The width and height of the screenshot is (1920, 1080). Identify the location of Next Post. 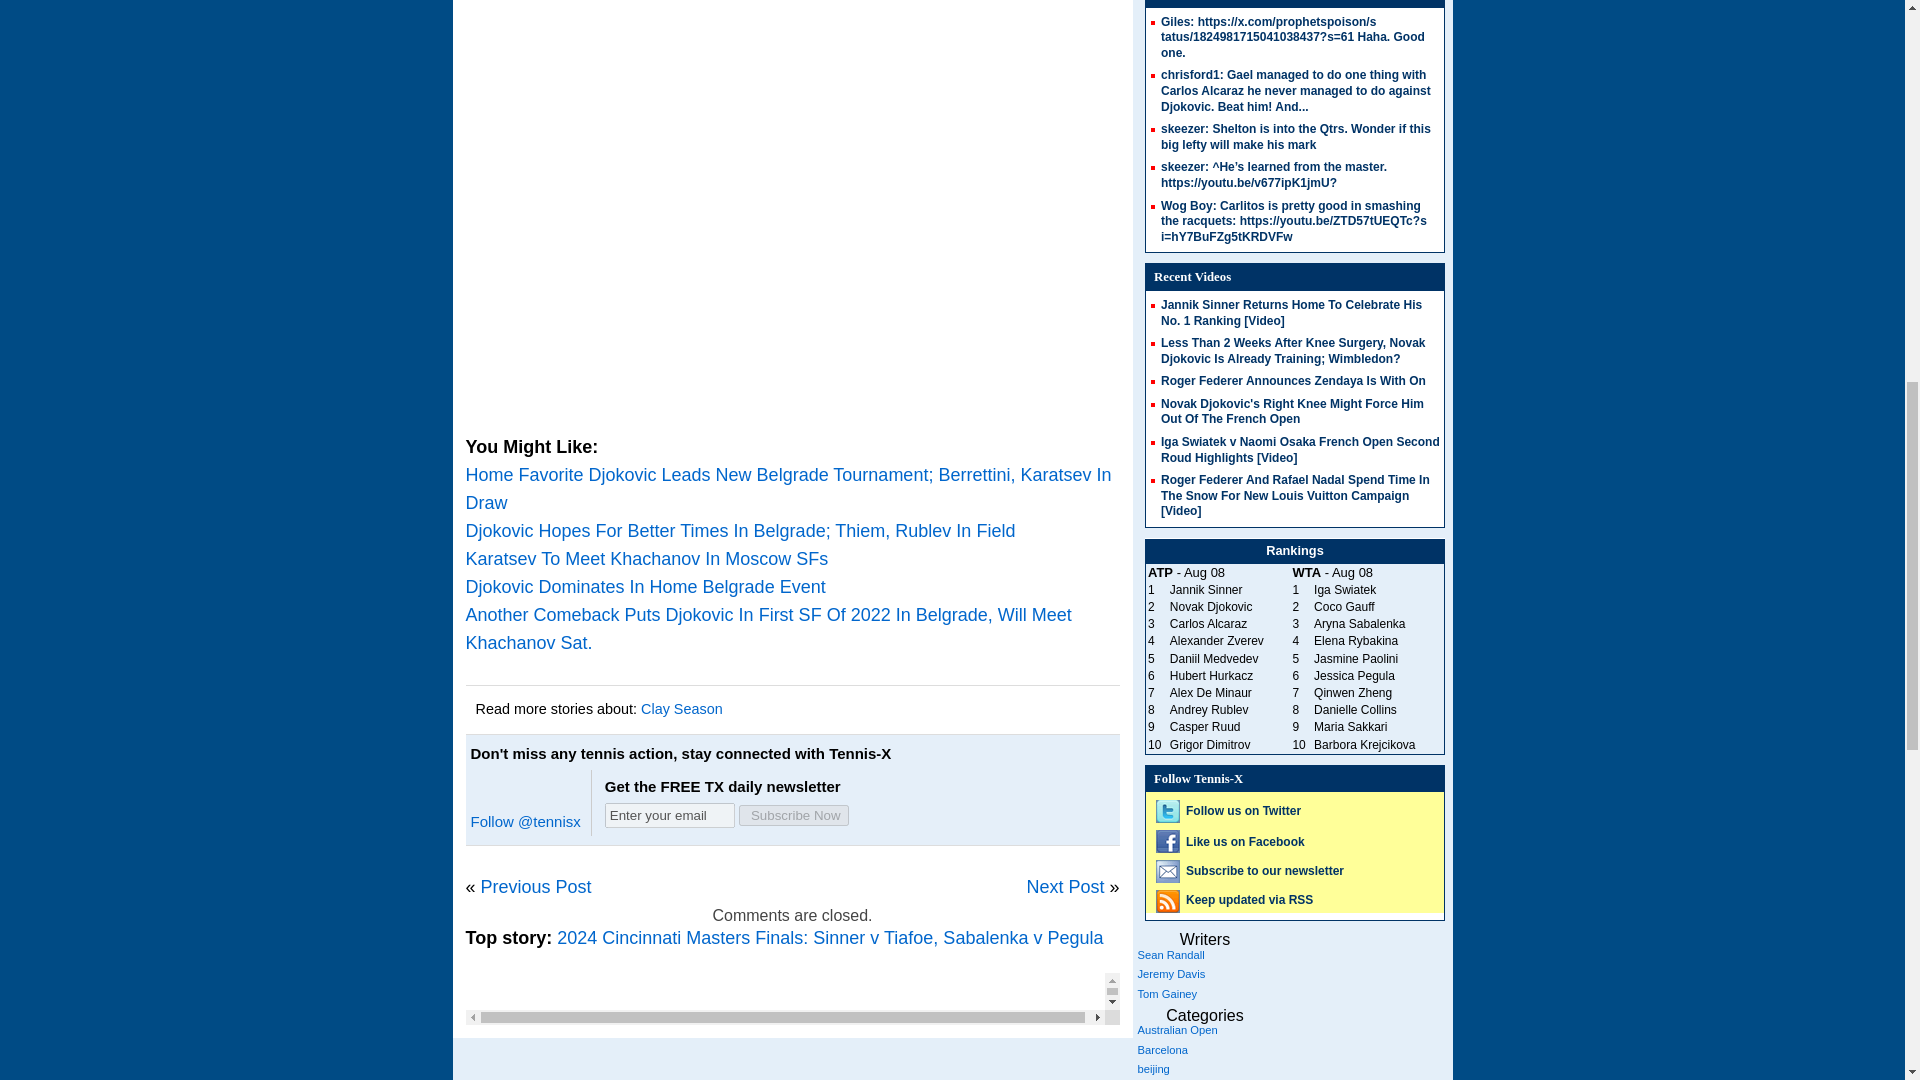
(1064, 886).